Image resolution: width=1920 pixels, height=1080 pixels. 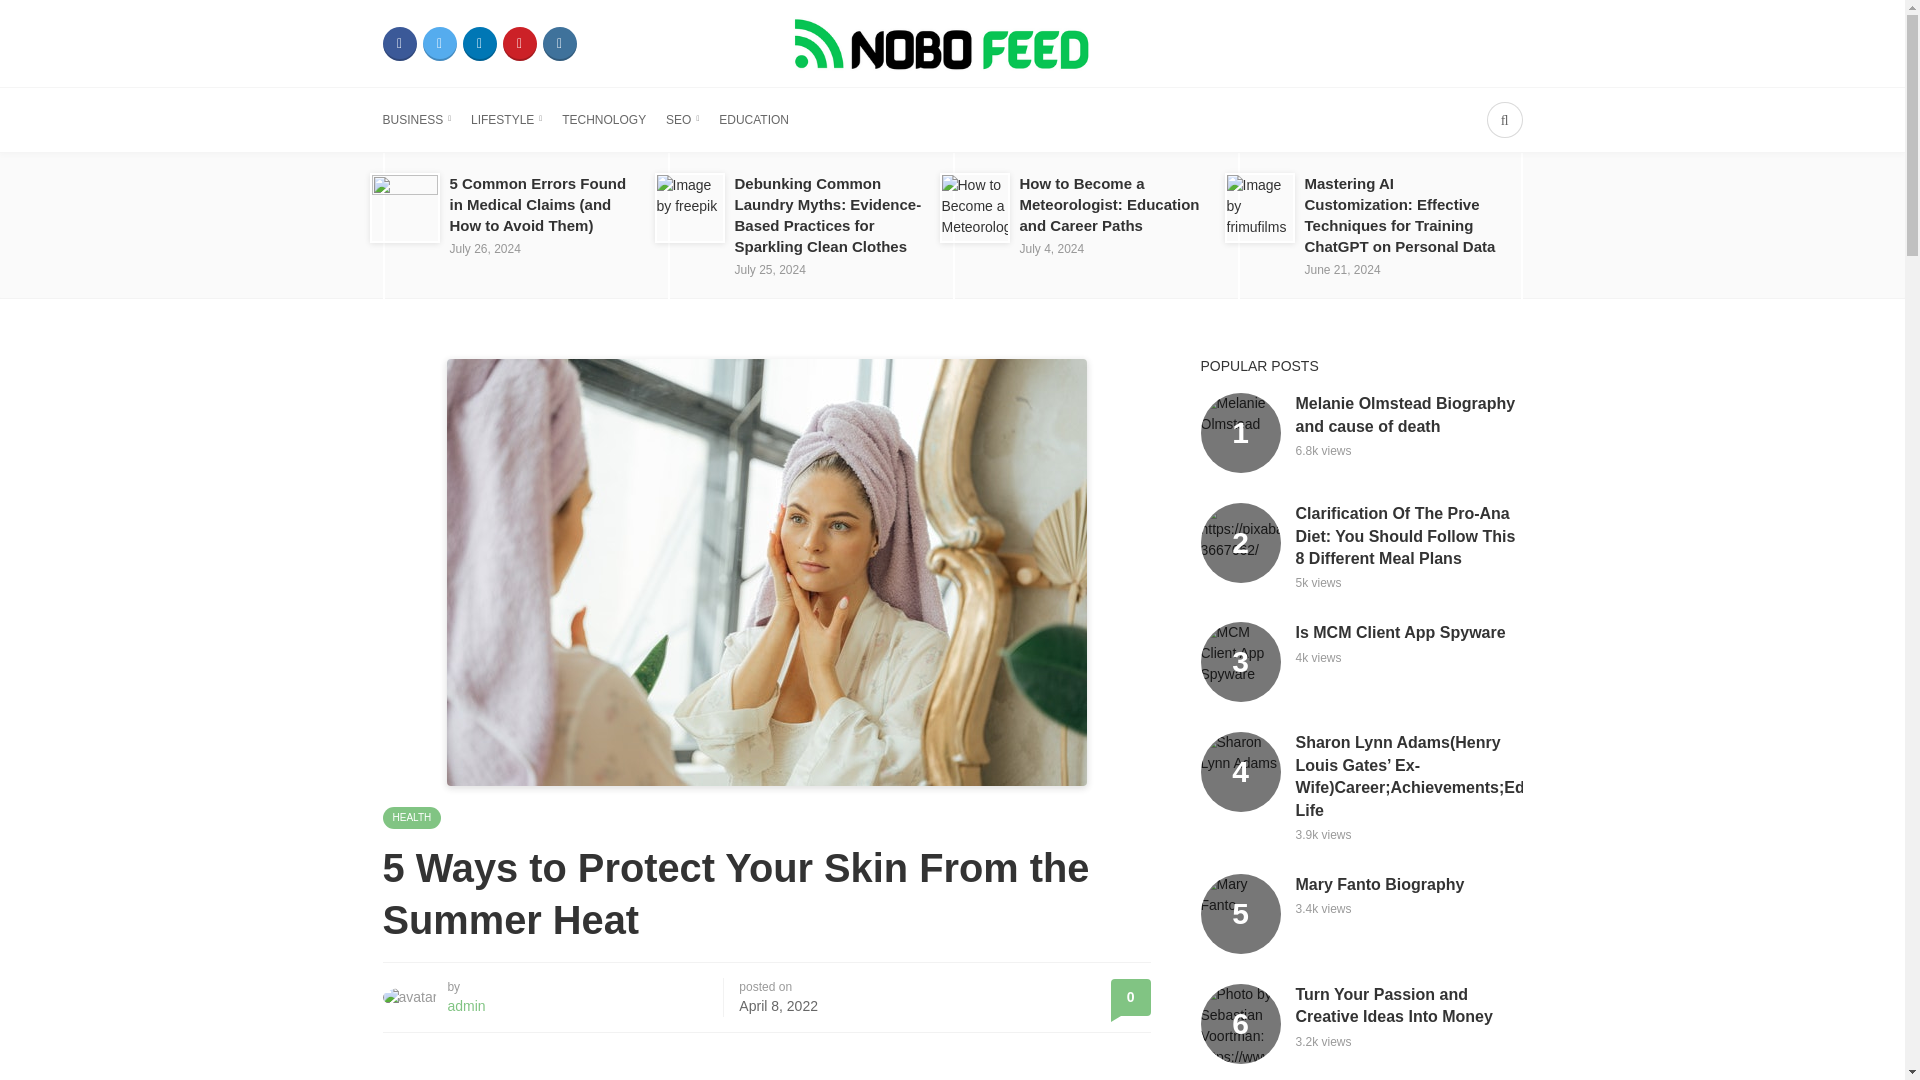 What do you see at coordinates (558, 44) in the screenshot?
I see `Instagram` at bounding box center [558, 44].